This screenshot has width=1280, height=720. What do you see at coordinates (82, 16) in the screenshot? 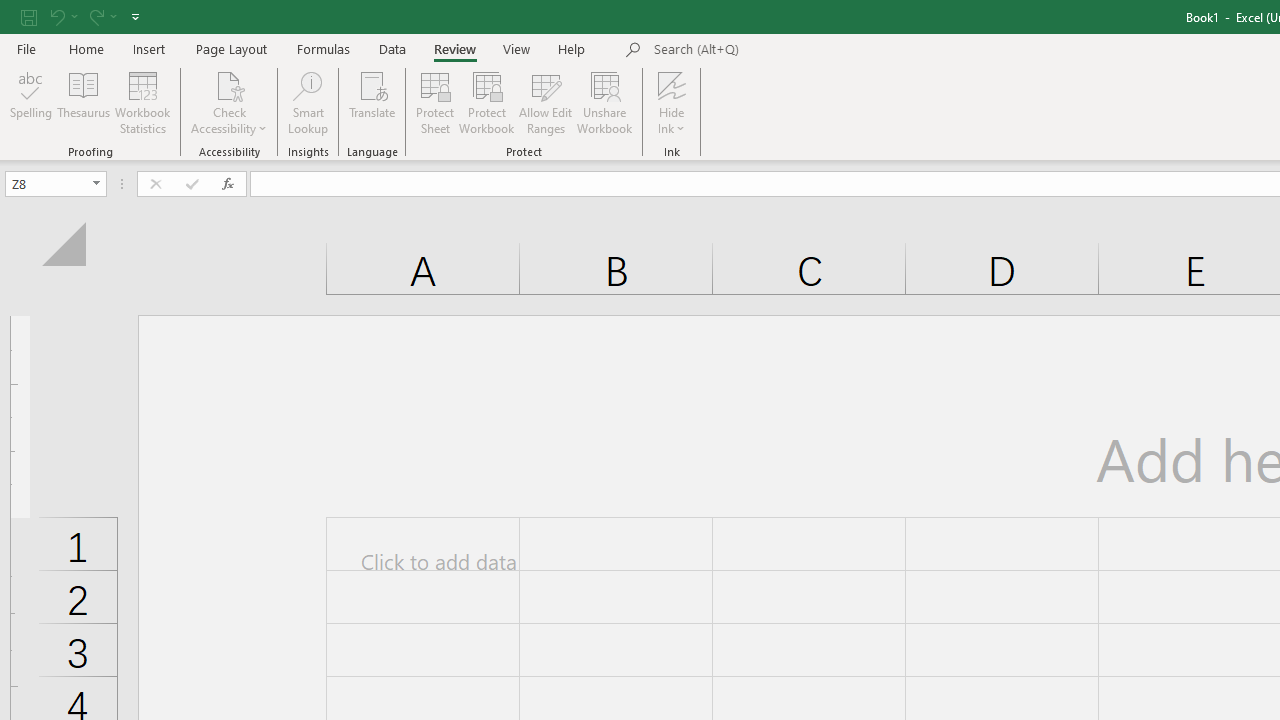
I see `Quick Access Toolbar` at bounding box center [82, 16].